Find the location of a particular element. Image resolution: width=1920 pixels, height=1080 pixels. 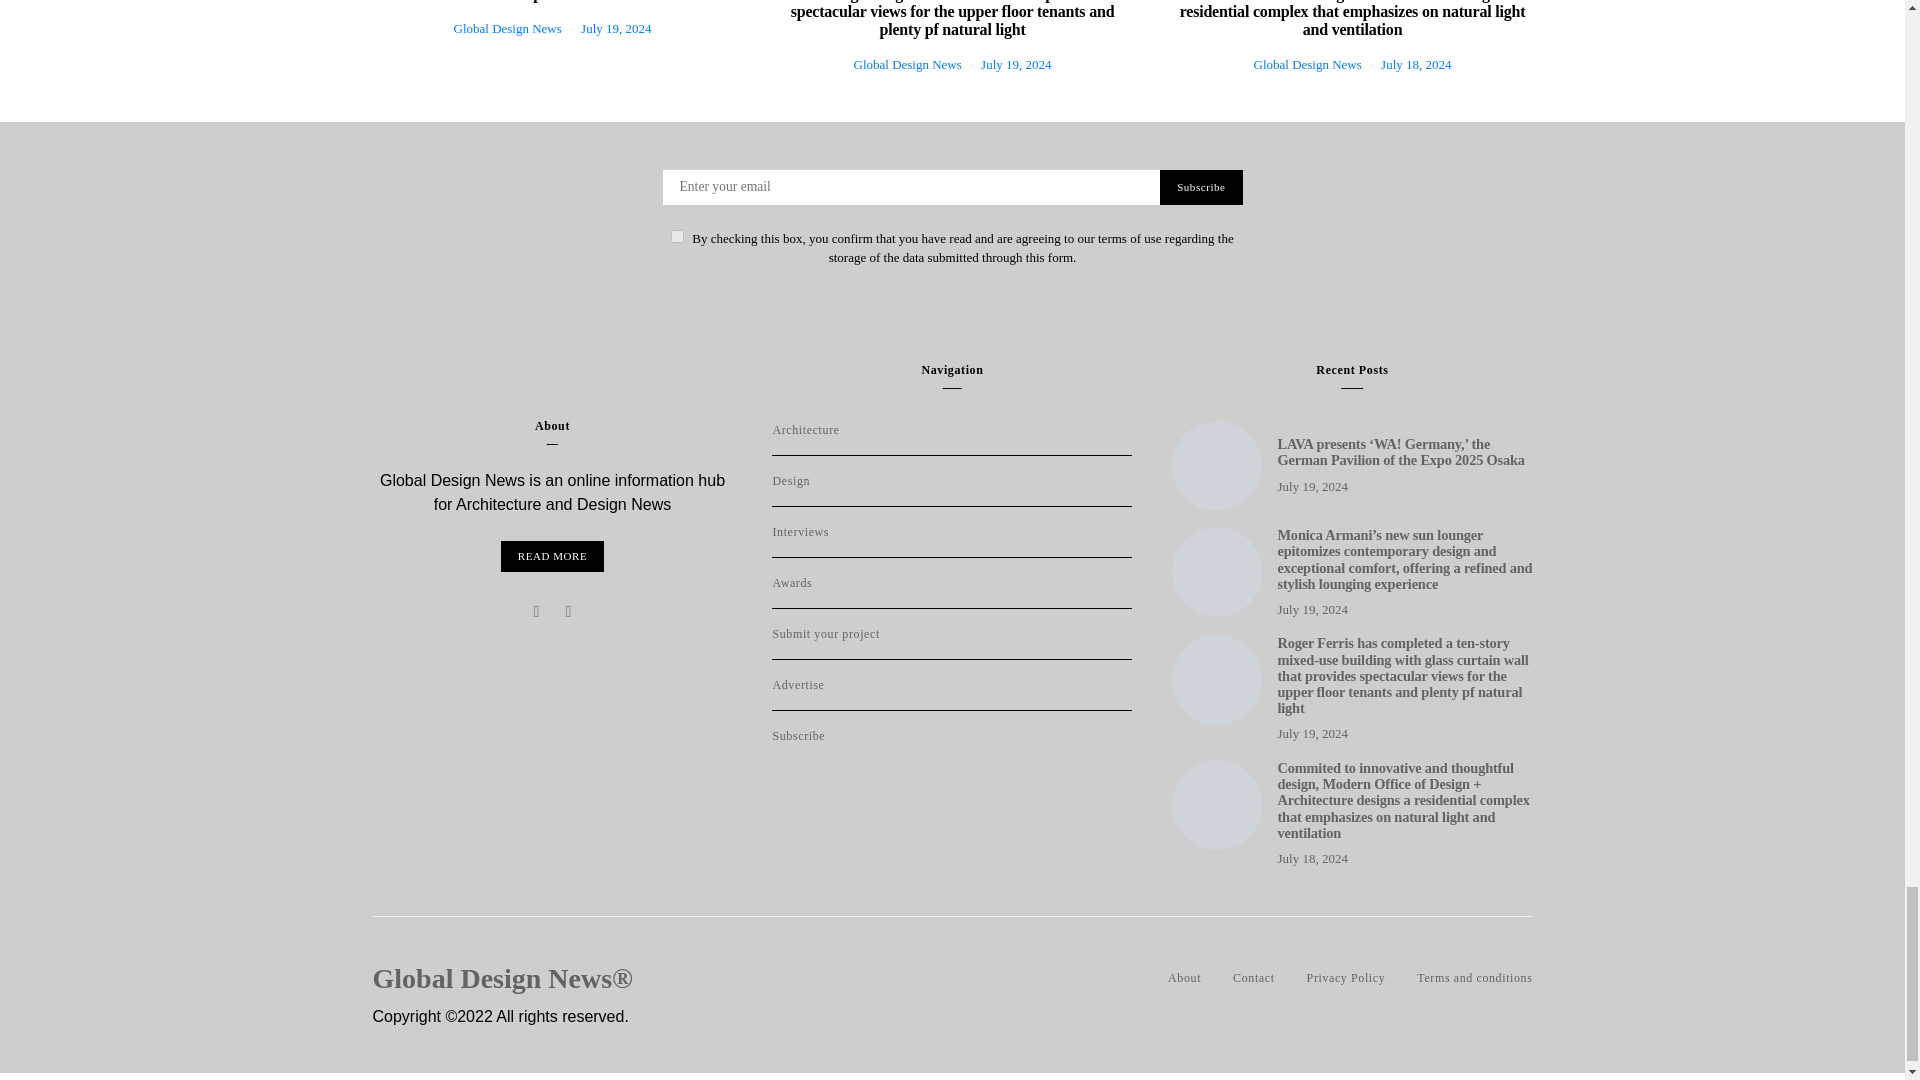

View all posts by Global Design News is located at coordinates (1307, 64).